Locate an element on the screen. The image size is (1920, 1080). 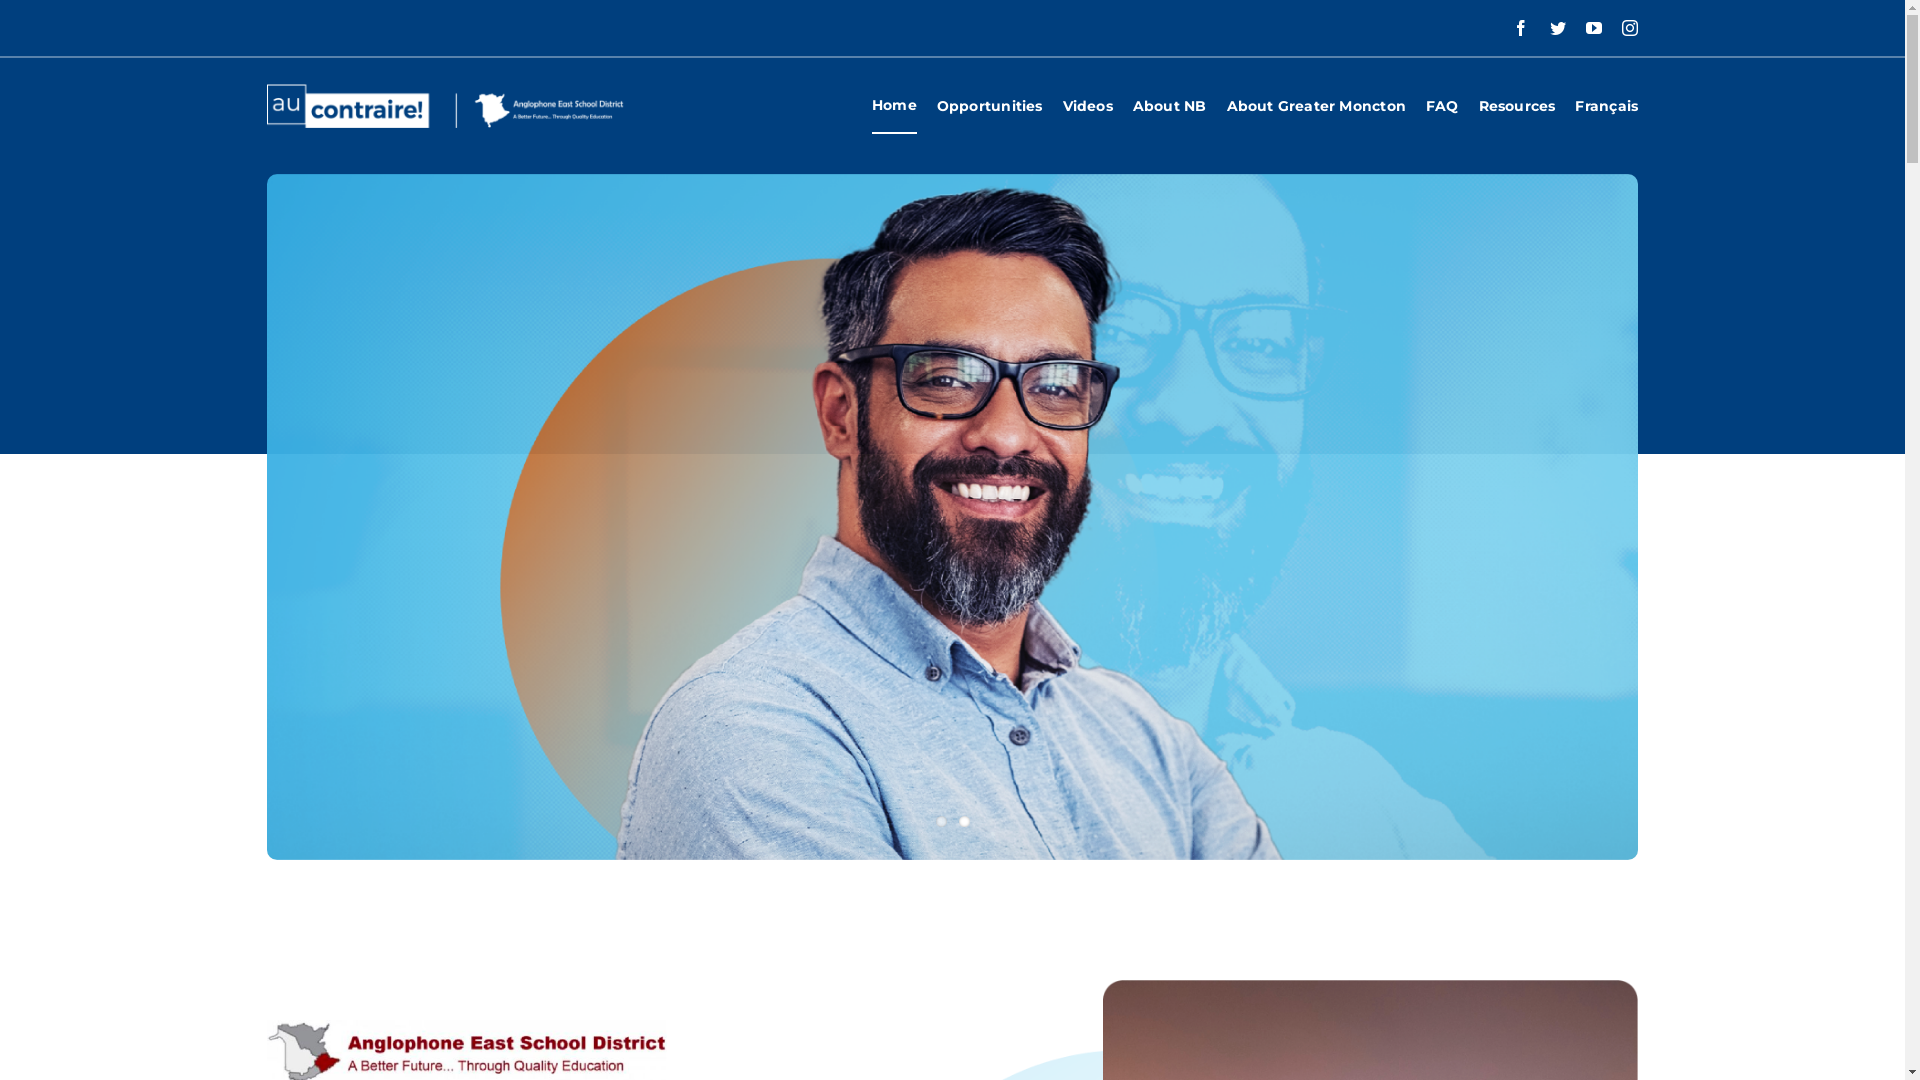
FAQ is located at coordinates (1442, 106).